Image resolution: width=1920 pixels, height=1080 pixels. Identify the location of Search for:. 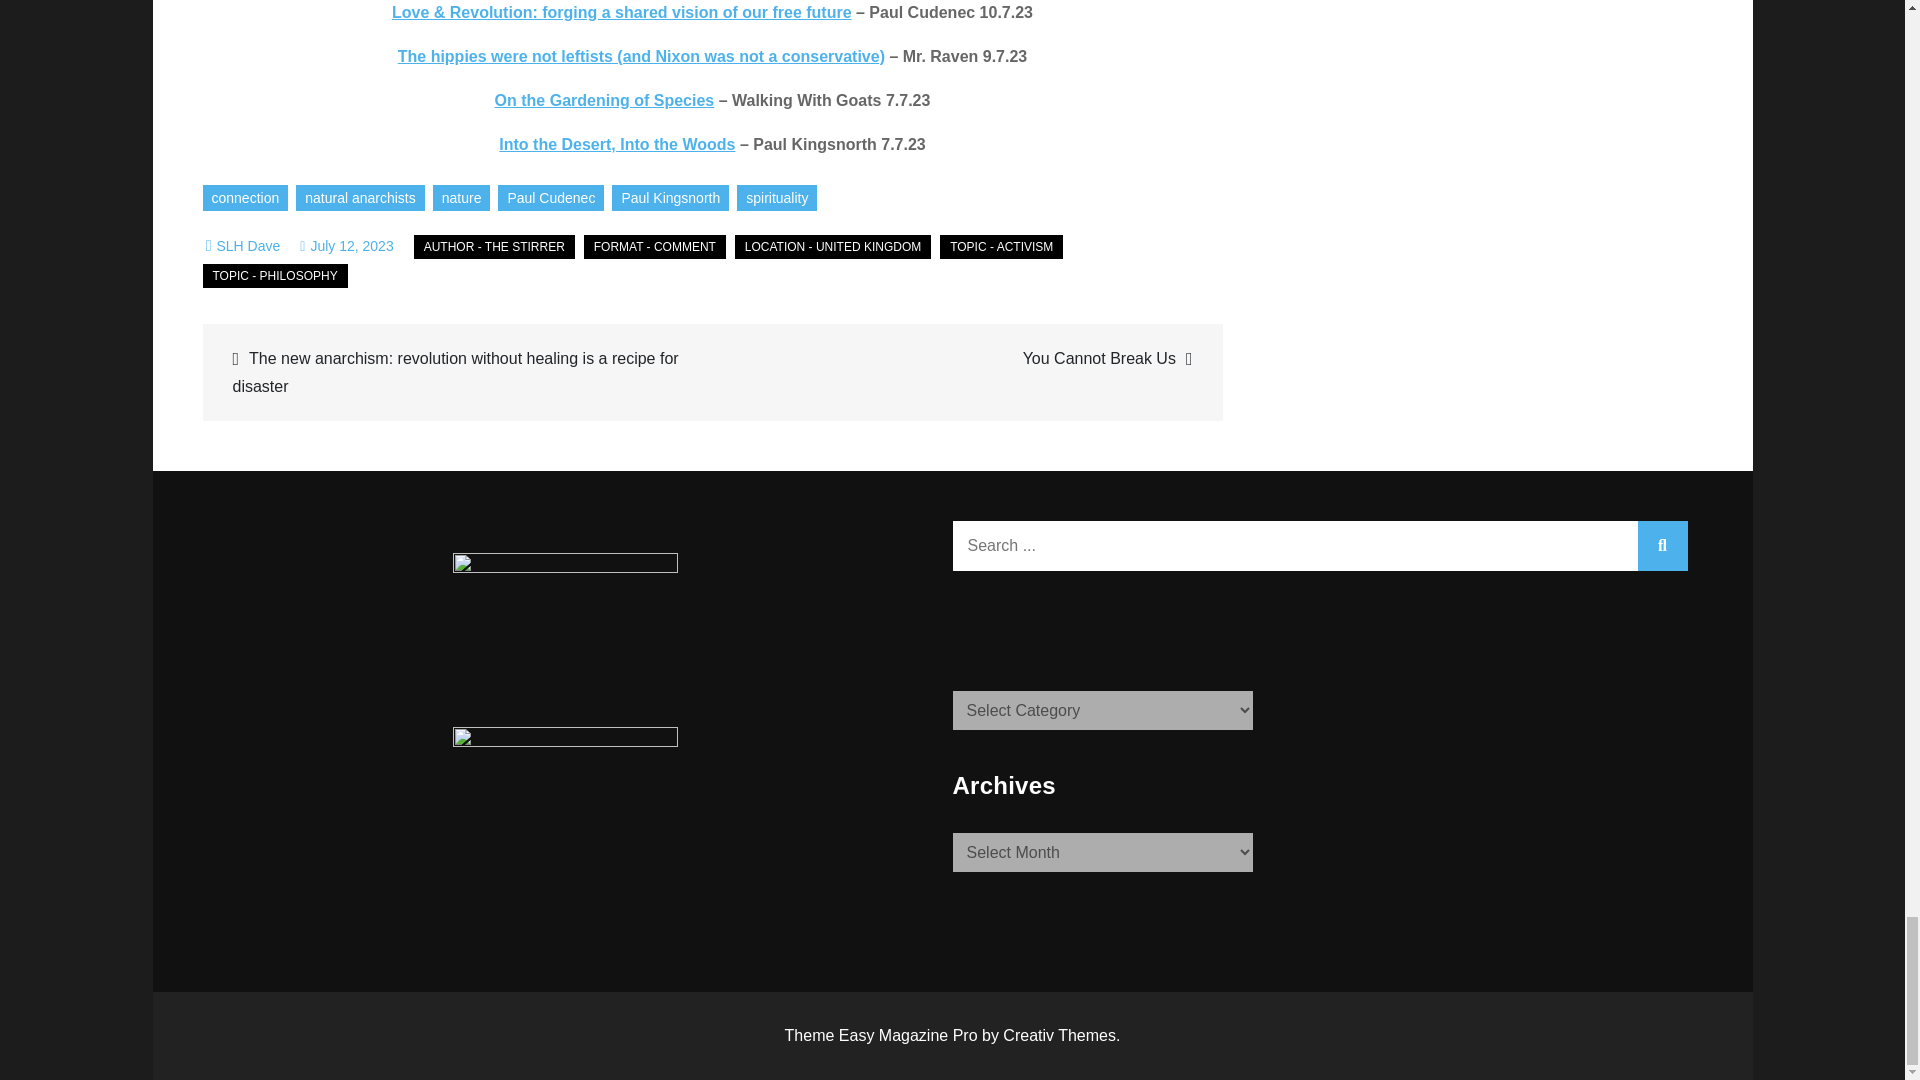
(1320, 544).